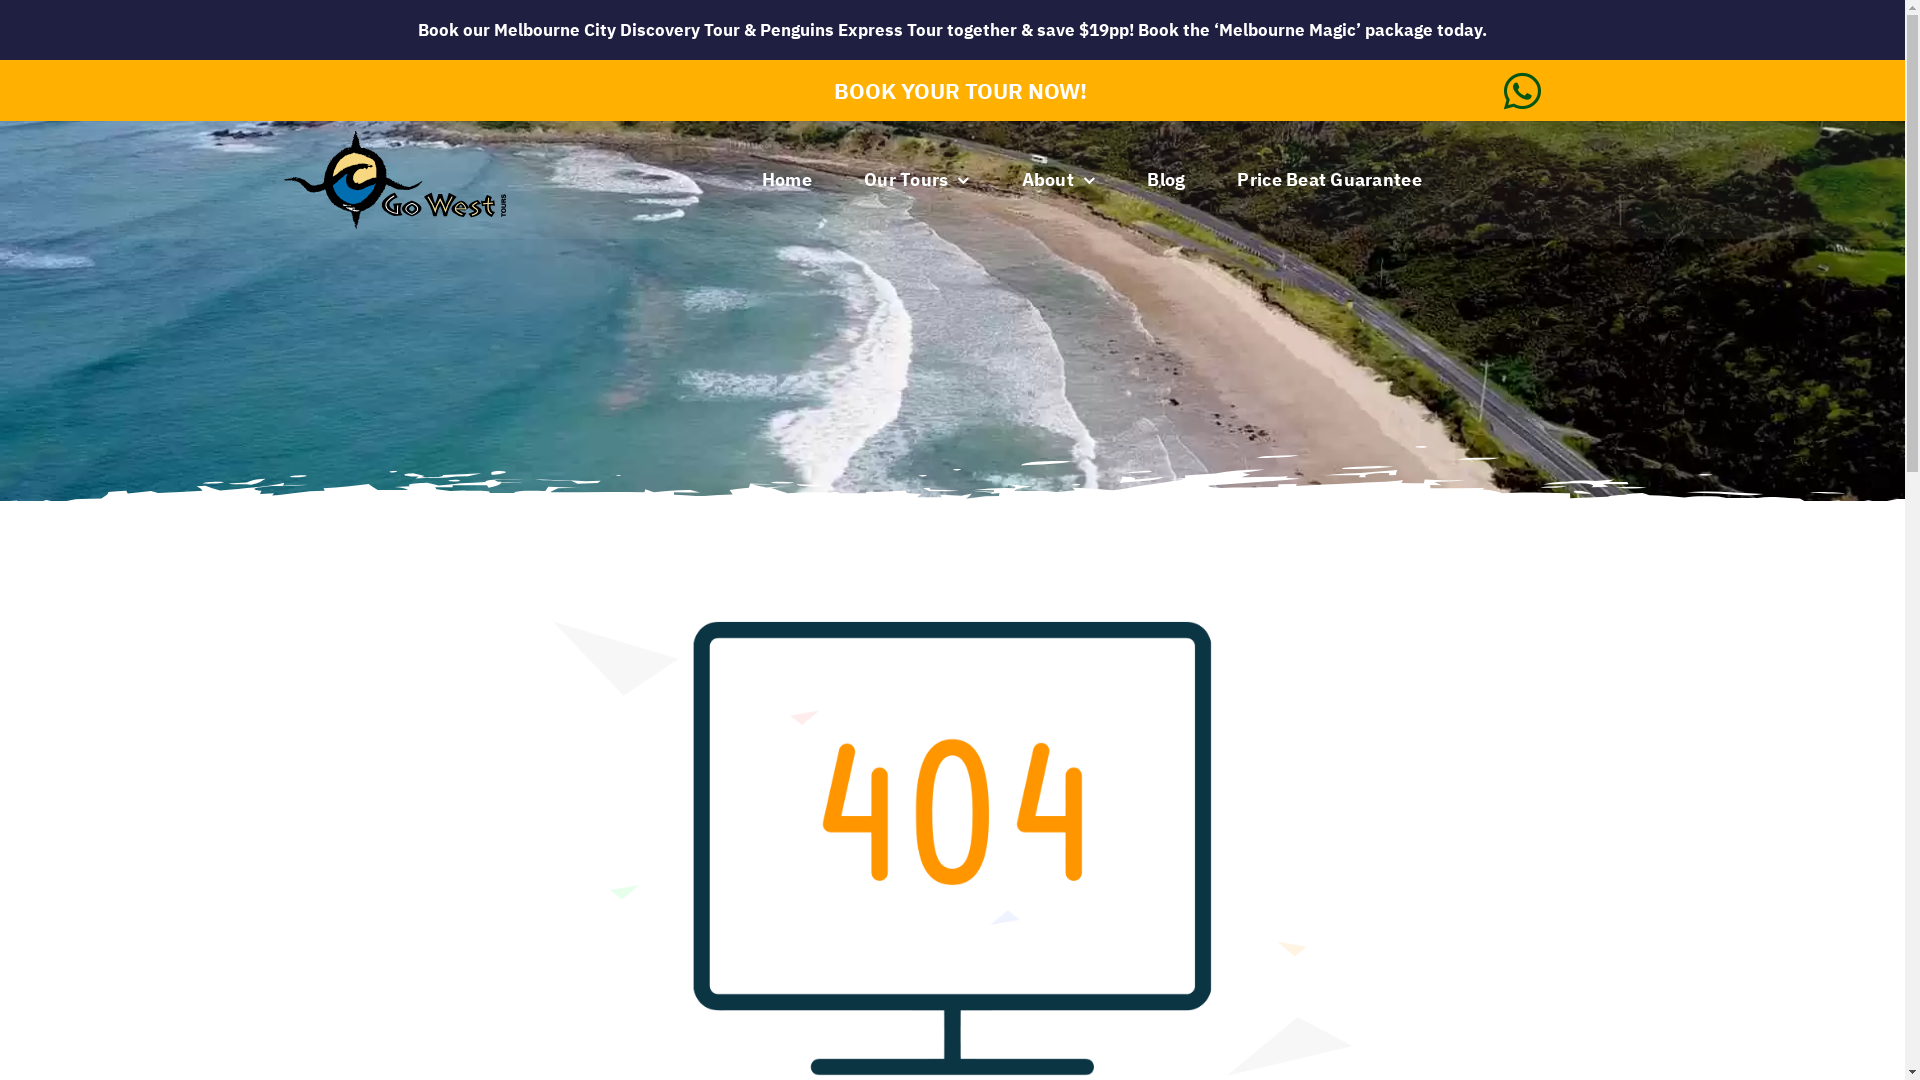 The width and height of the screenshot is (1920, 1080). Describe the element at coordinates (787, 180) in the screenshot. I see `Home` at that location.